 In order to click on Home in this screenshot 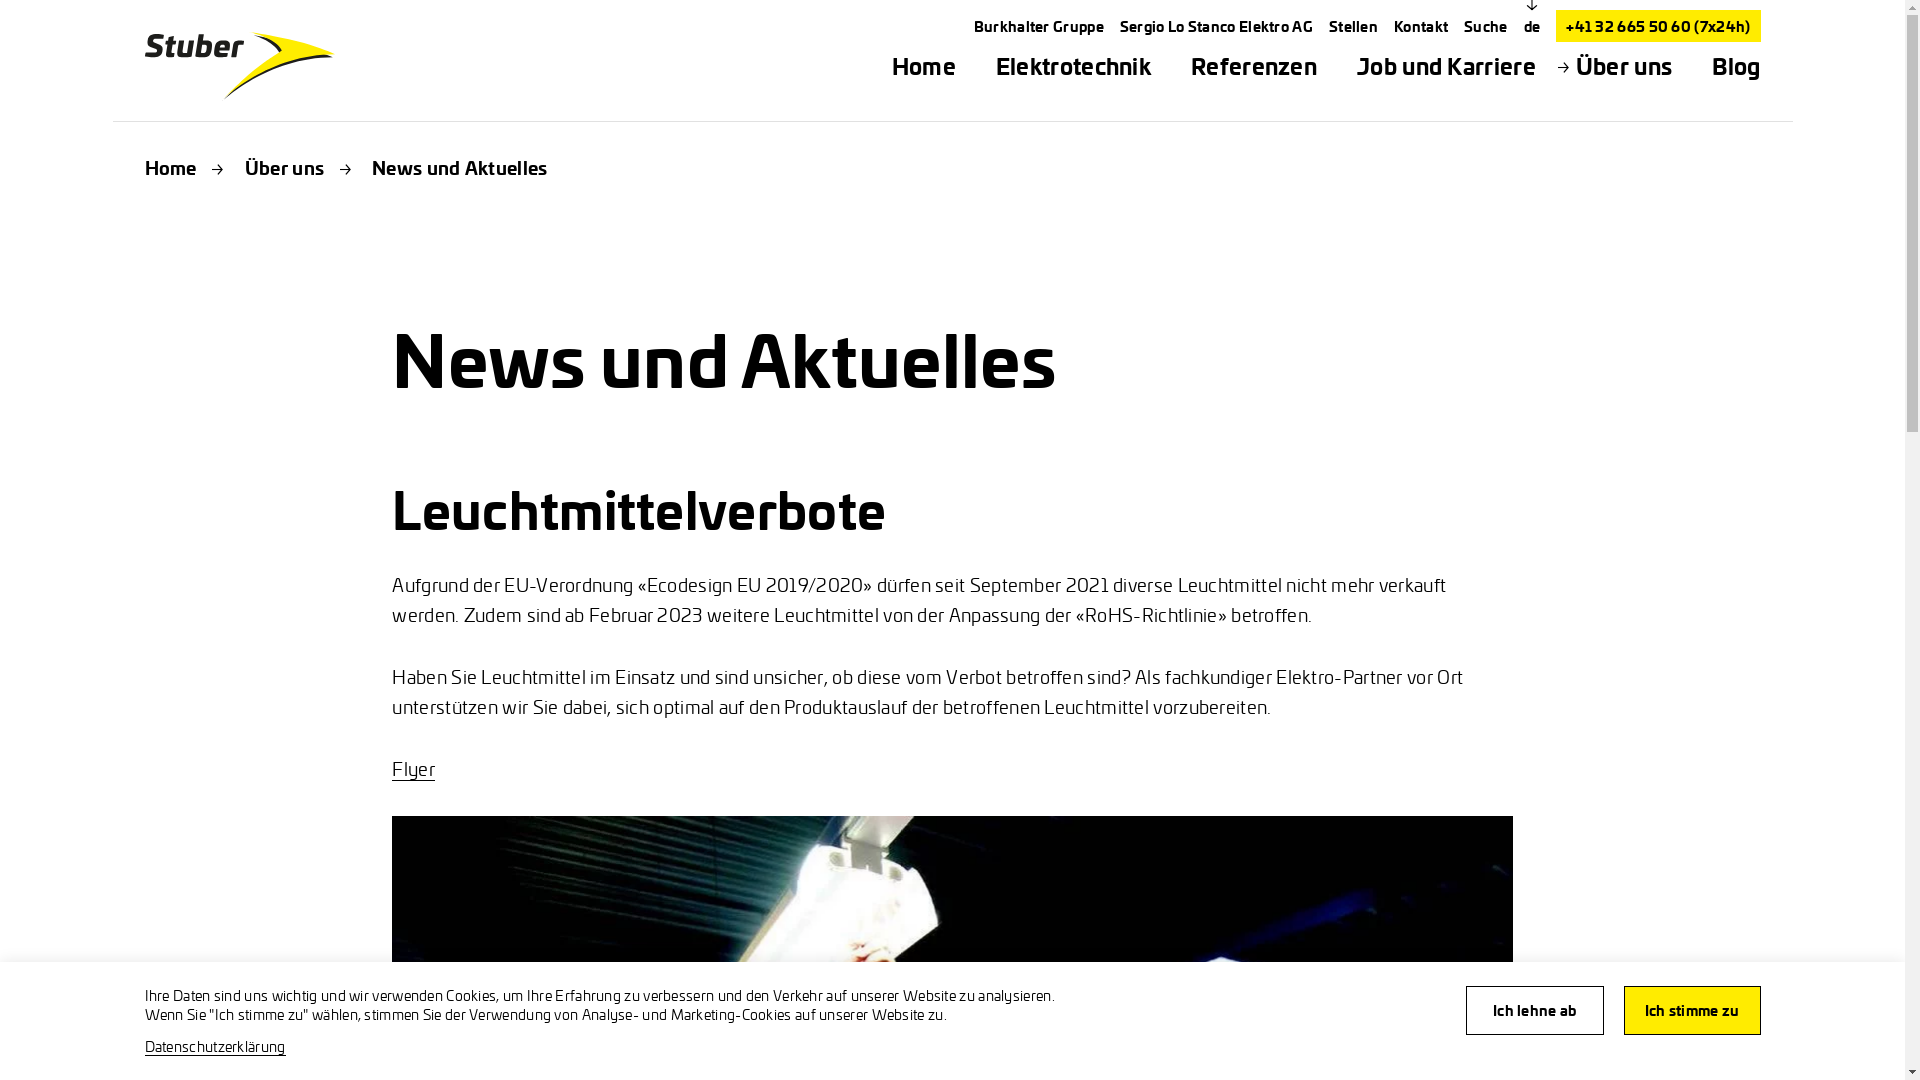, I will do `click(170, 168)`.